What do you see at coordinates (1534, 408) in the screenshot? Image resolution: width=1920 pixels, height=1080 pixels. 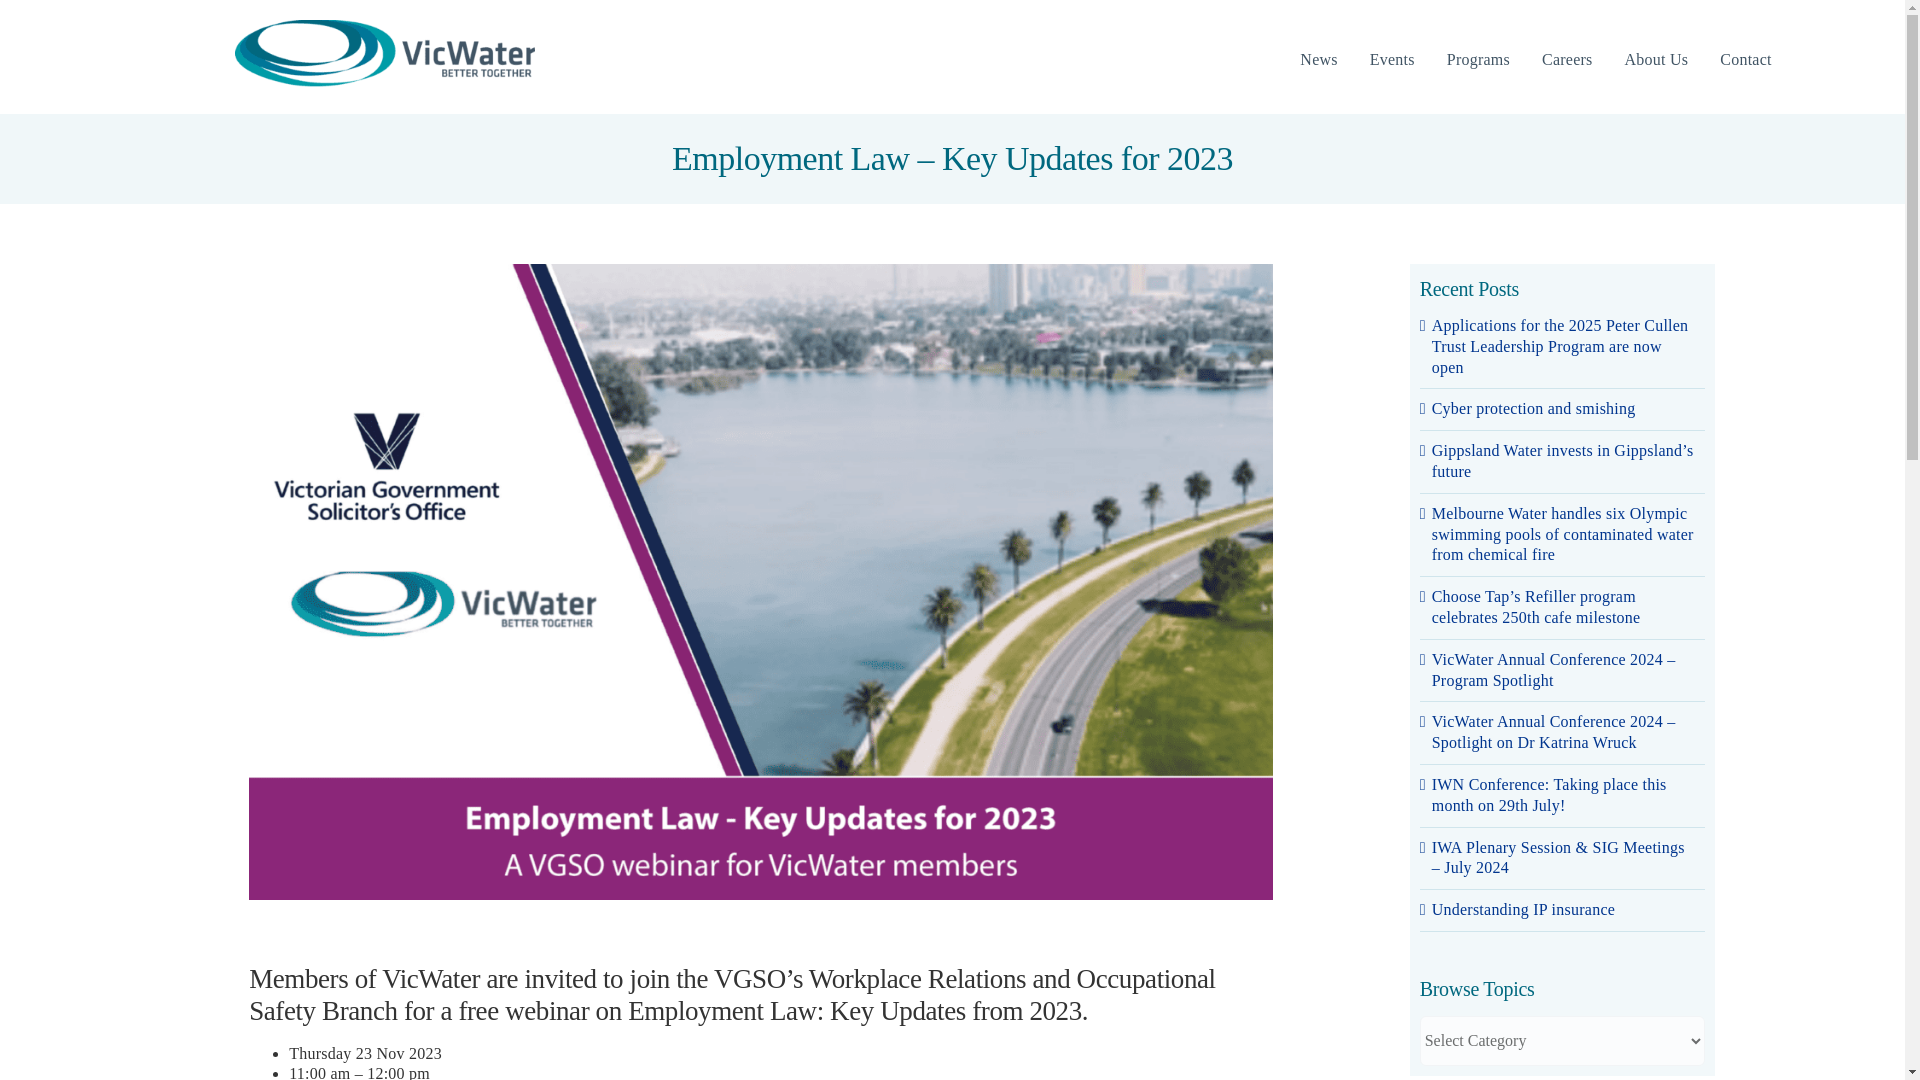 I see `Cyber protection and smishing` at bounding box center [1534, 408].